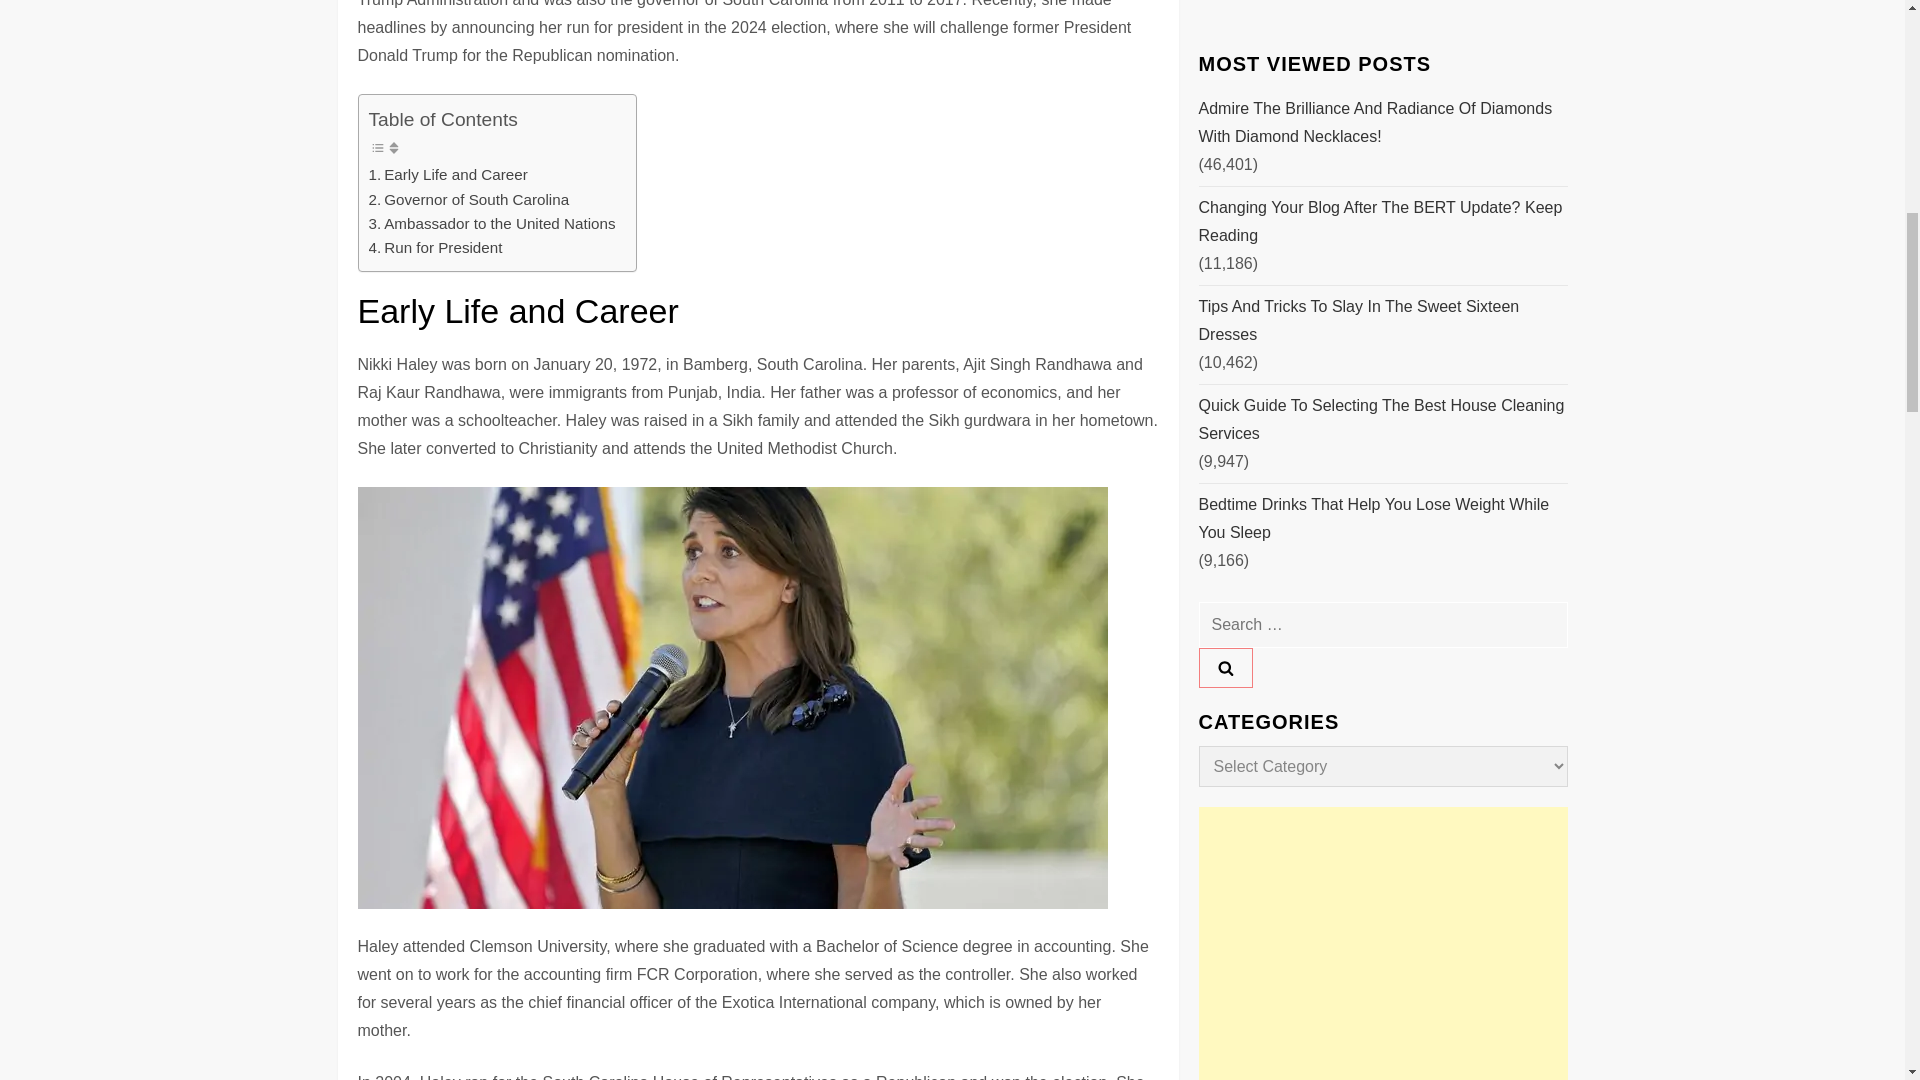 The width and height of the screenshot is (1920, 1080). What do you see at coordinates (468, 199) in the screenshot?
I see `Governor of South Carolina` at bounding box center [468, 199].